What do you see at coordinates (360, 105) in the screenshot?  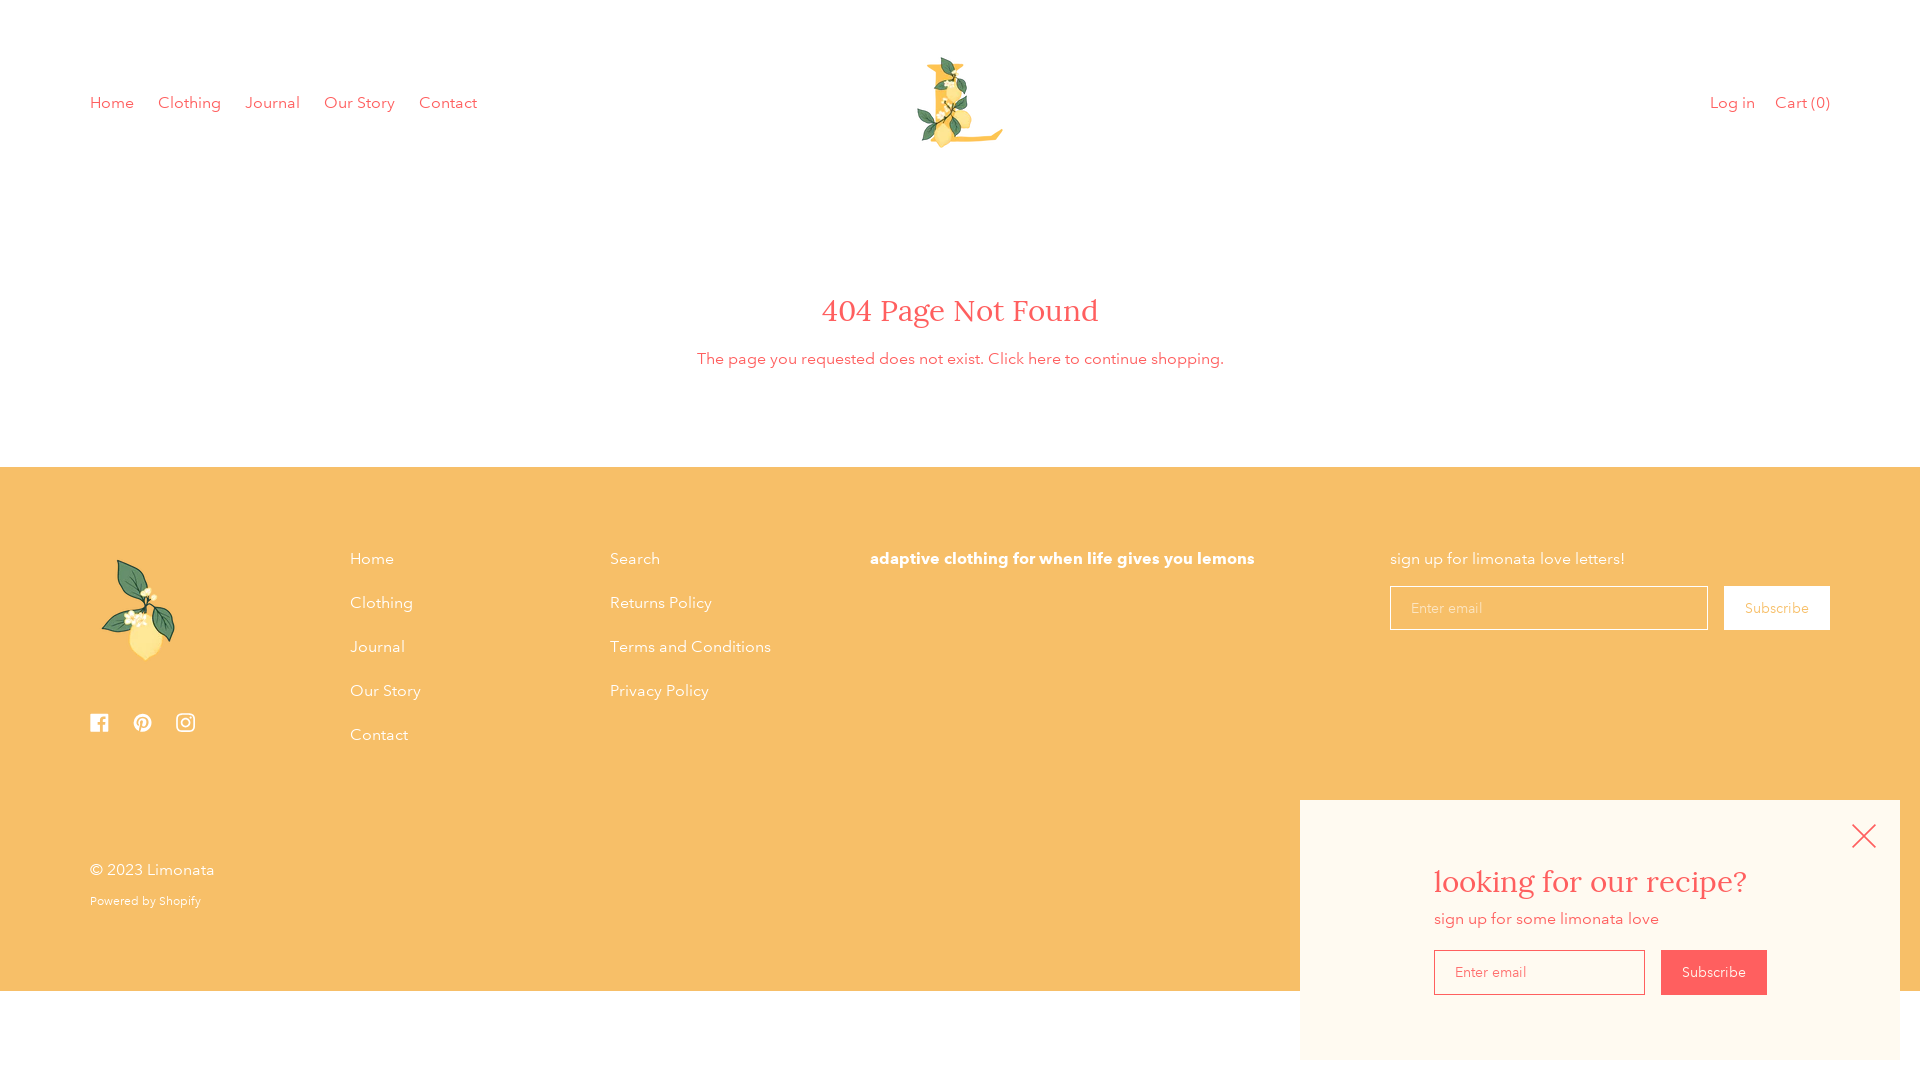 I see `Our Story` at bounding box center [360, 105].